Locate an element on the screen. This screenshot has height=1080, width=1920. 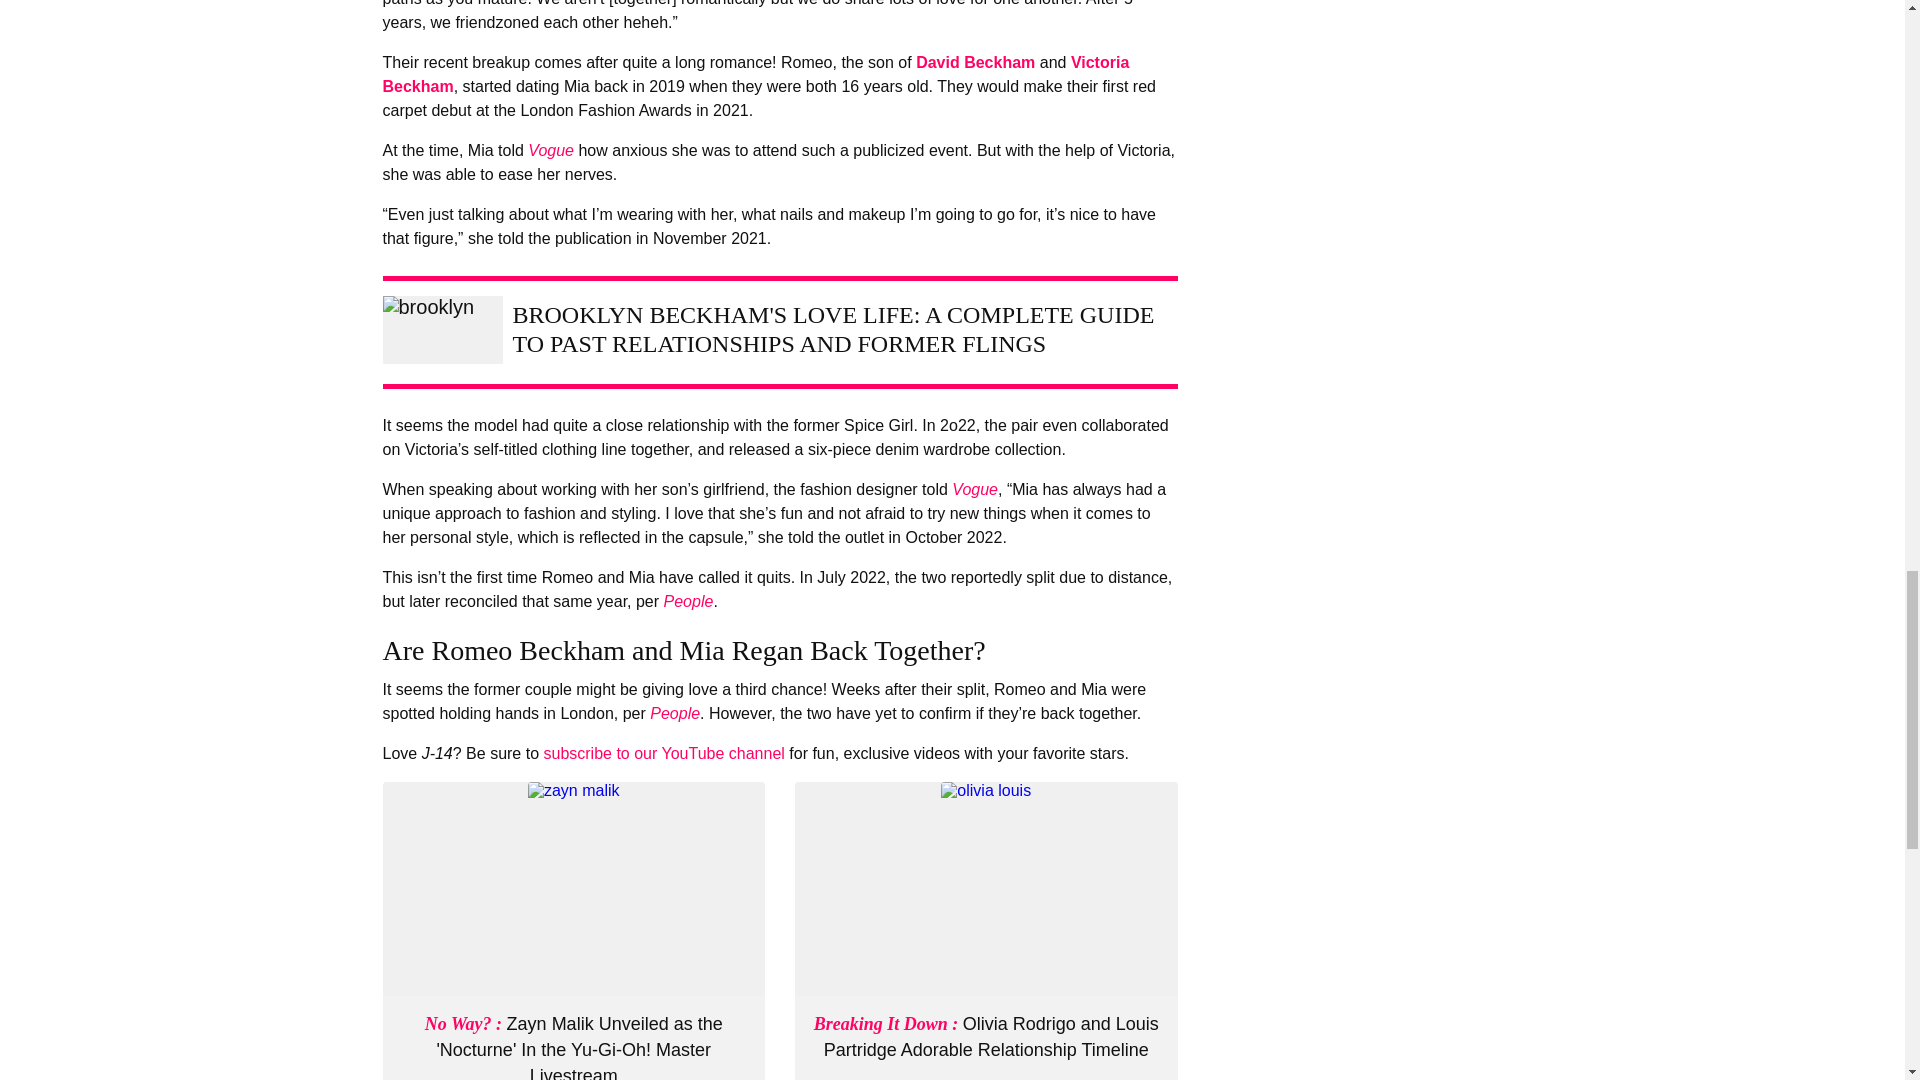
People is located at coordinates (689, 601).